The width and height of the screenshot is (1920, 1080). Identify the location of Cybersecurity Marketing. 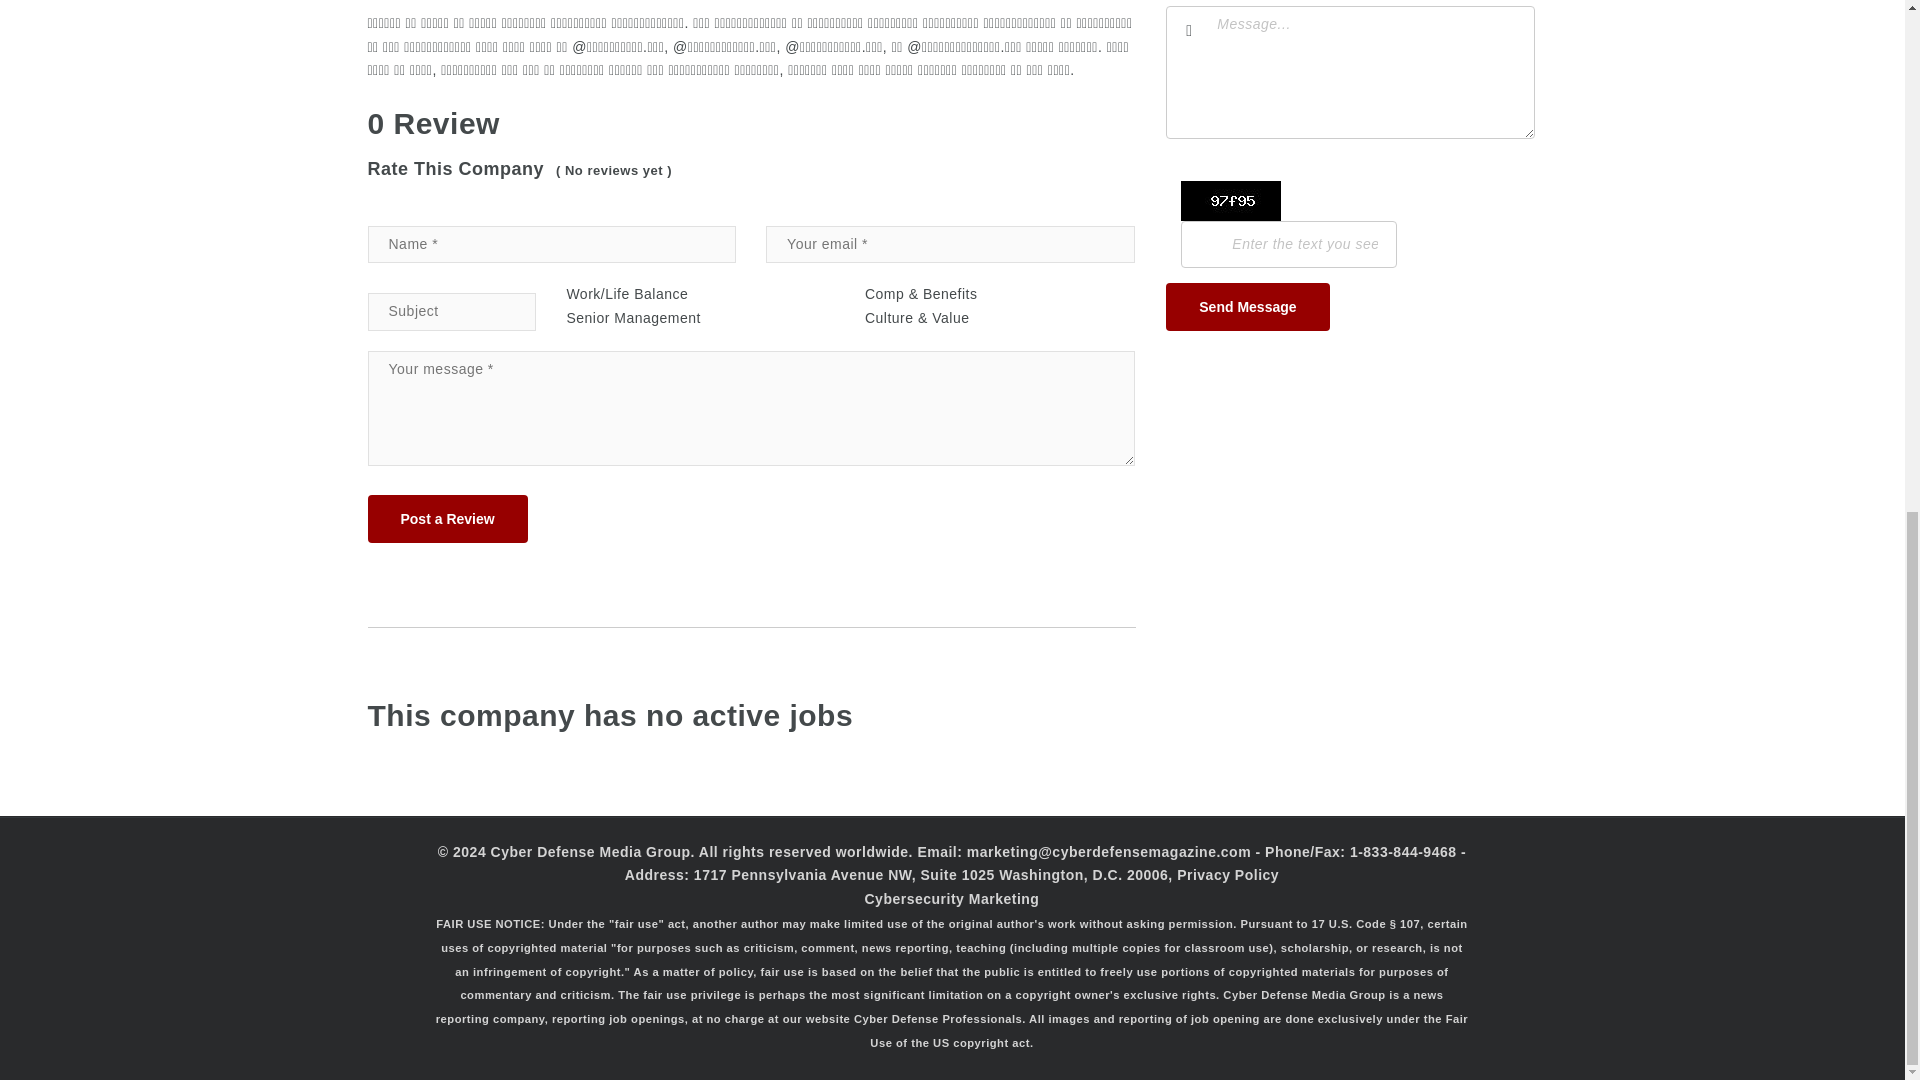
(951, 899).